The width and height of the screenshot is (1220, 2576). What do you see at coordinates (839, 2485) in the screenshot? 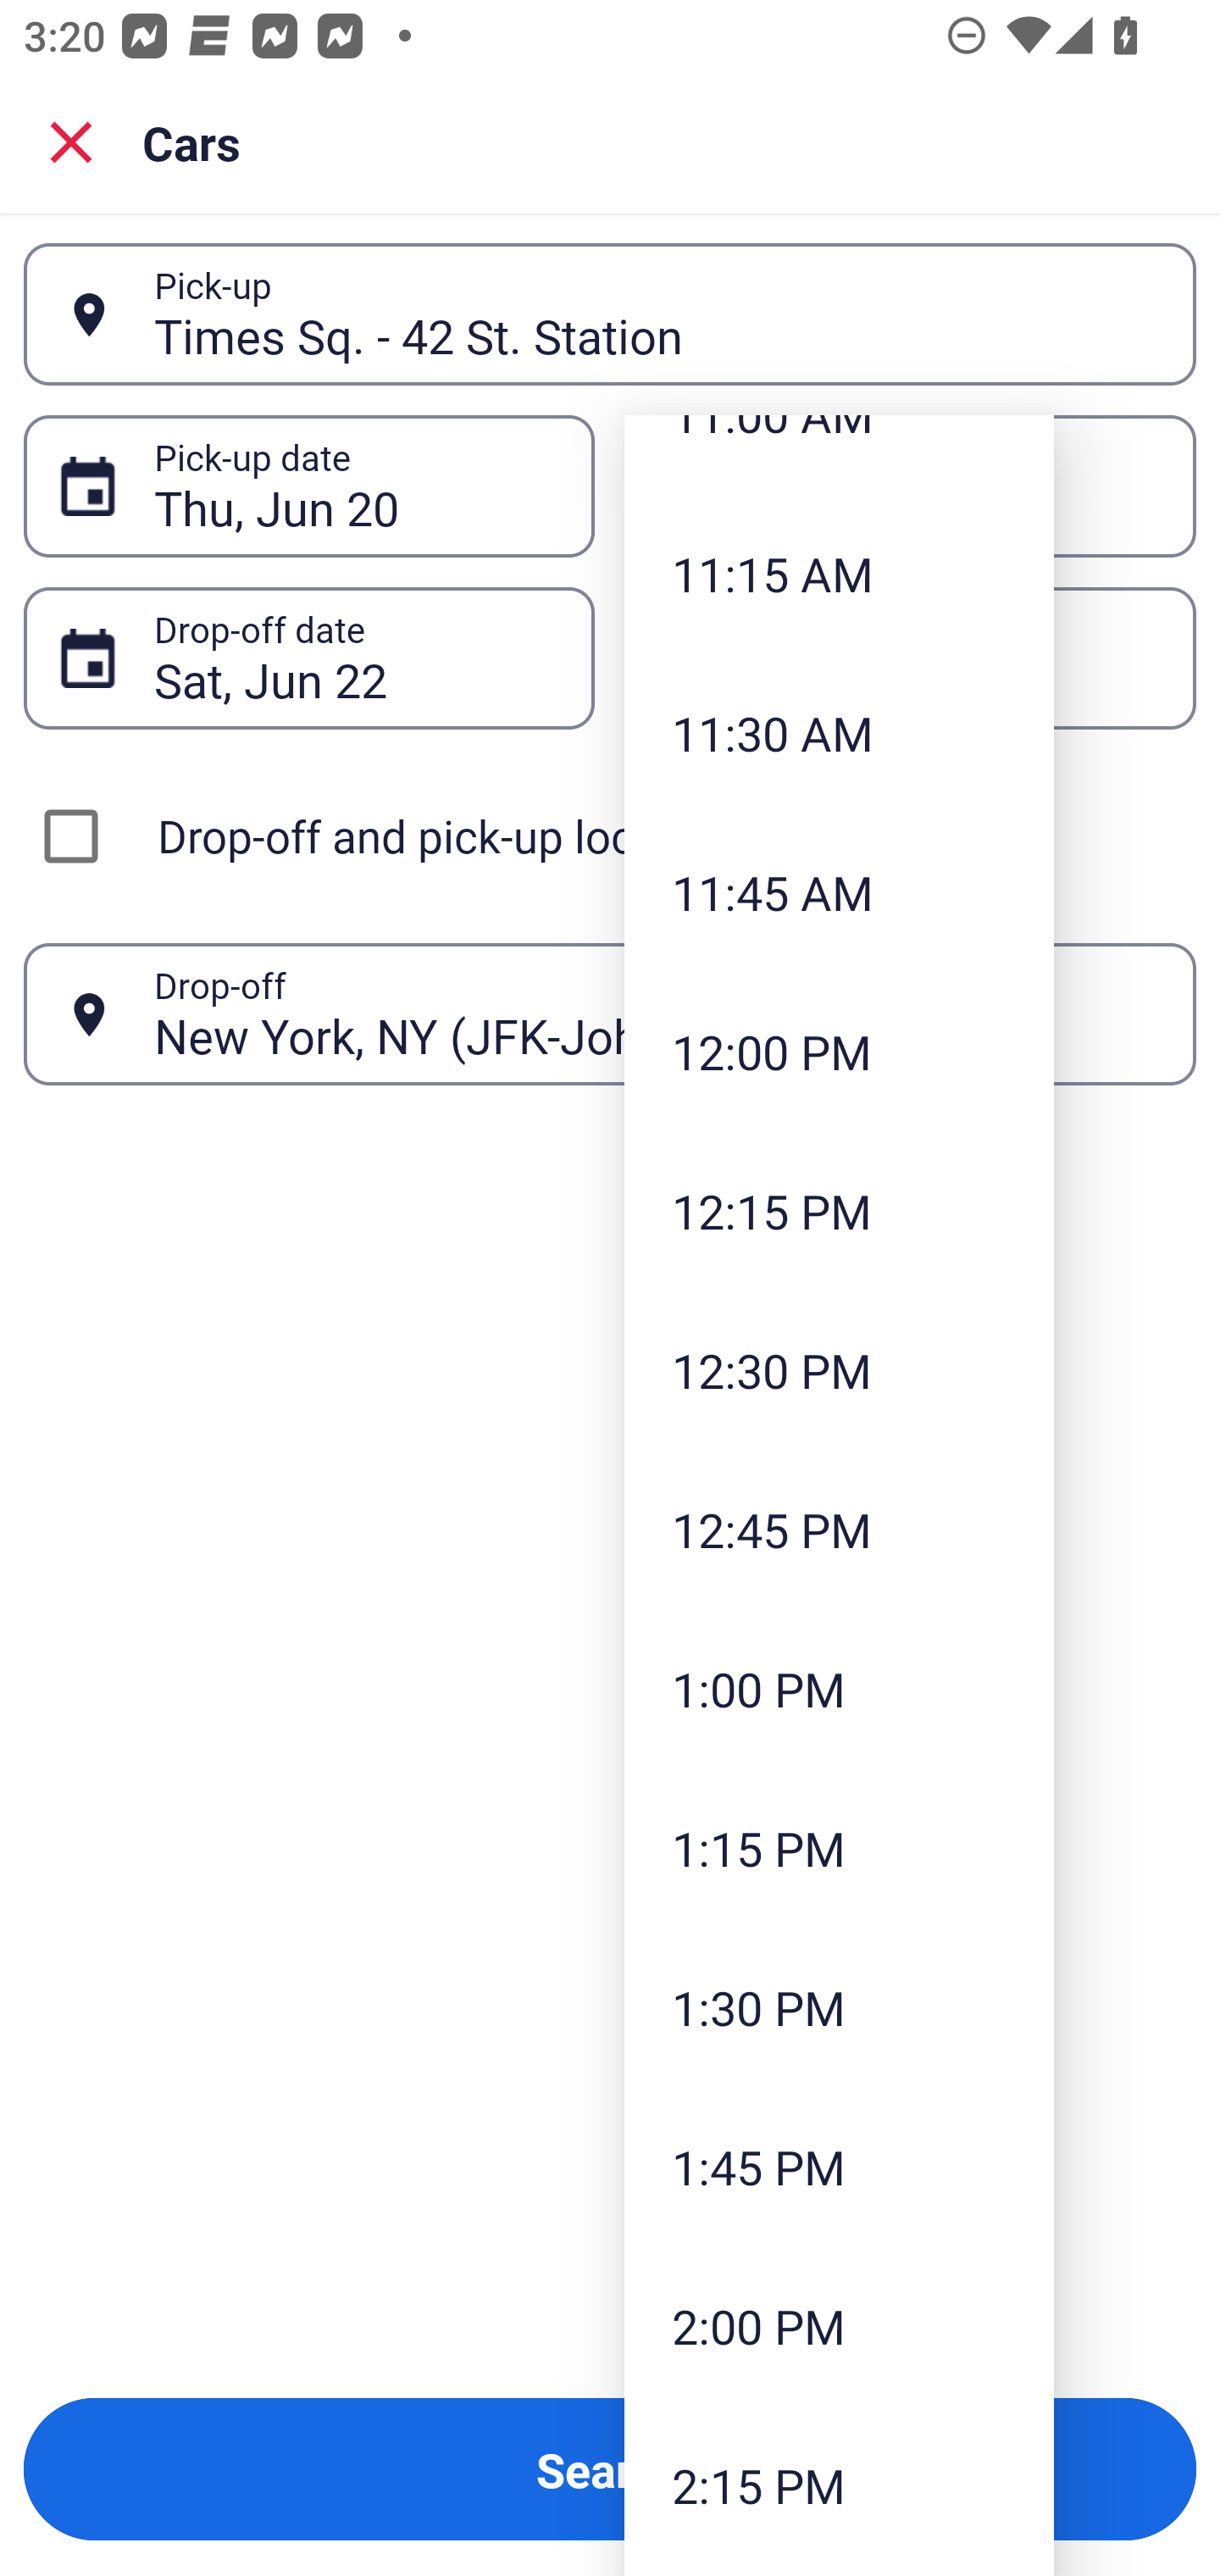
I see `2:15 PM` at bounding box center [839, 2485].